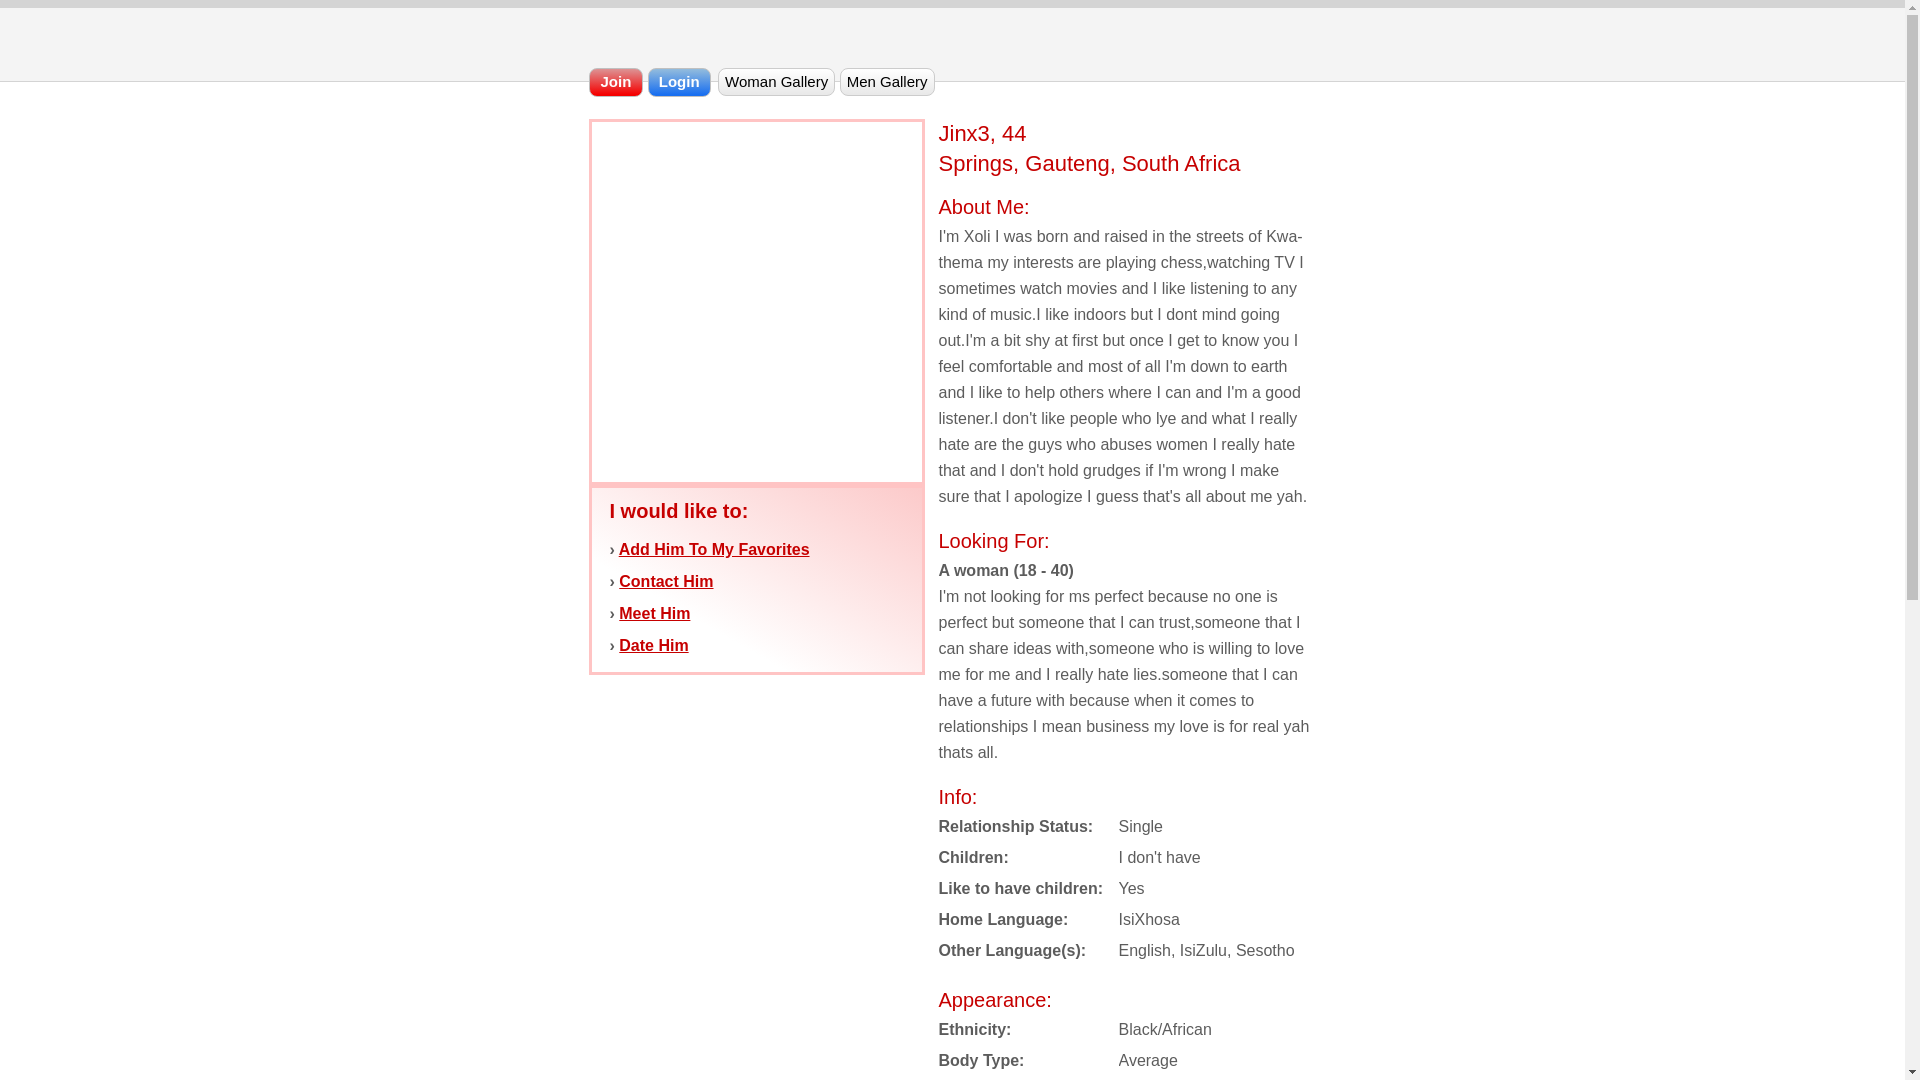 This screenshot has height=1080, width=1920. Describe the element at coordinates (679, 82) in the screenshot. I see `Login` at that location.